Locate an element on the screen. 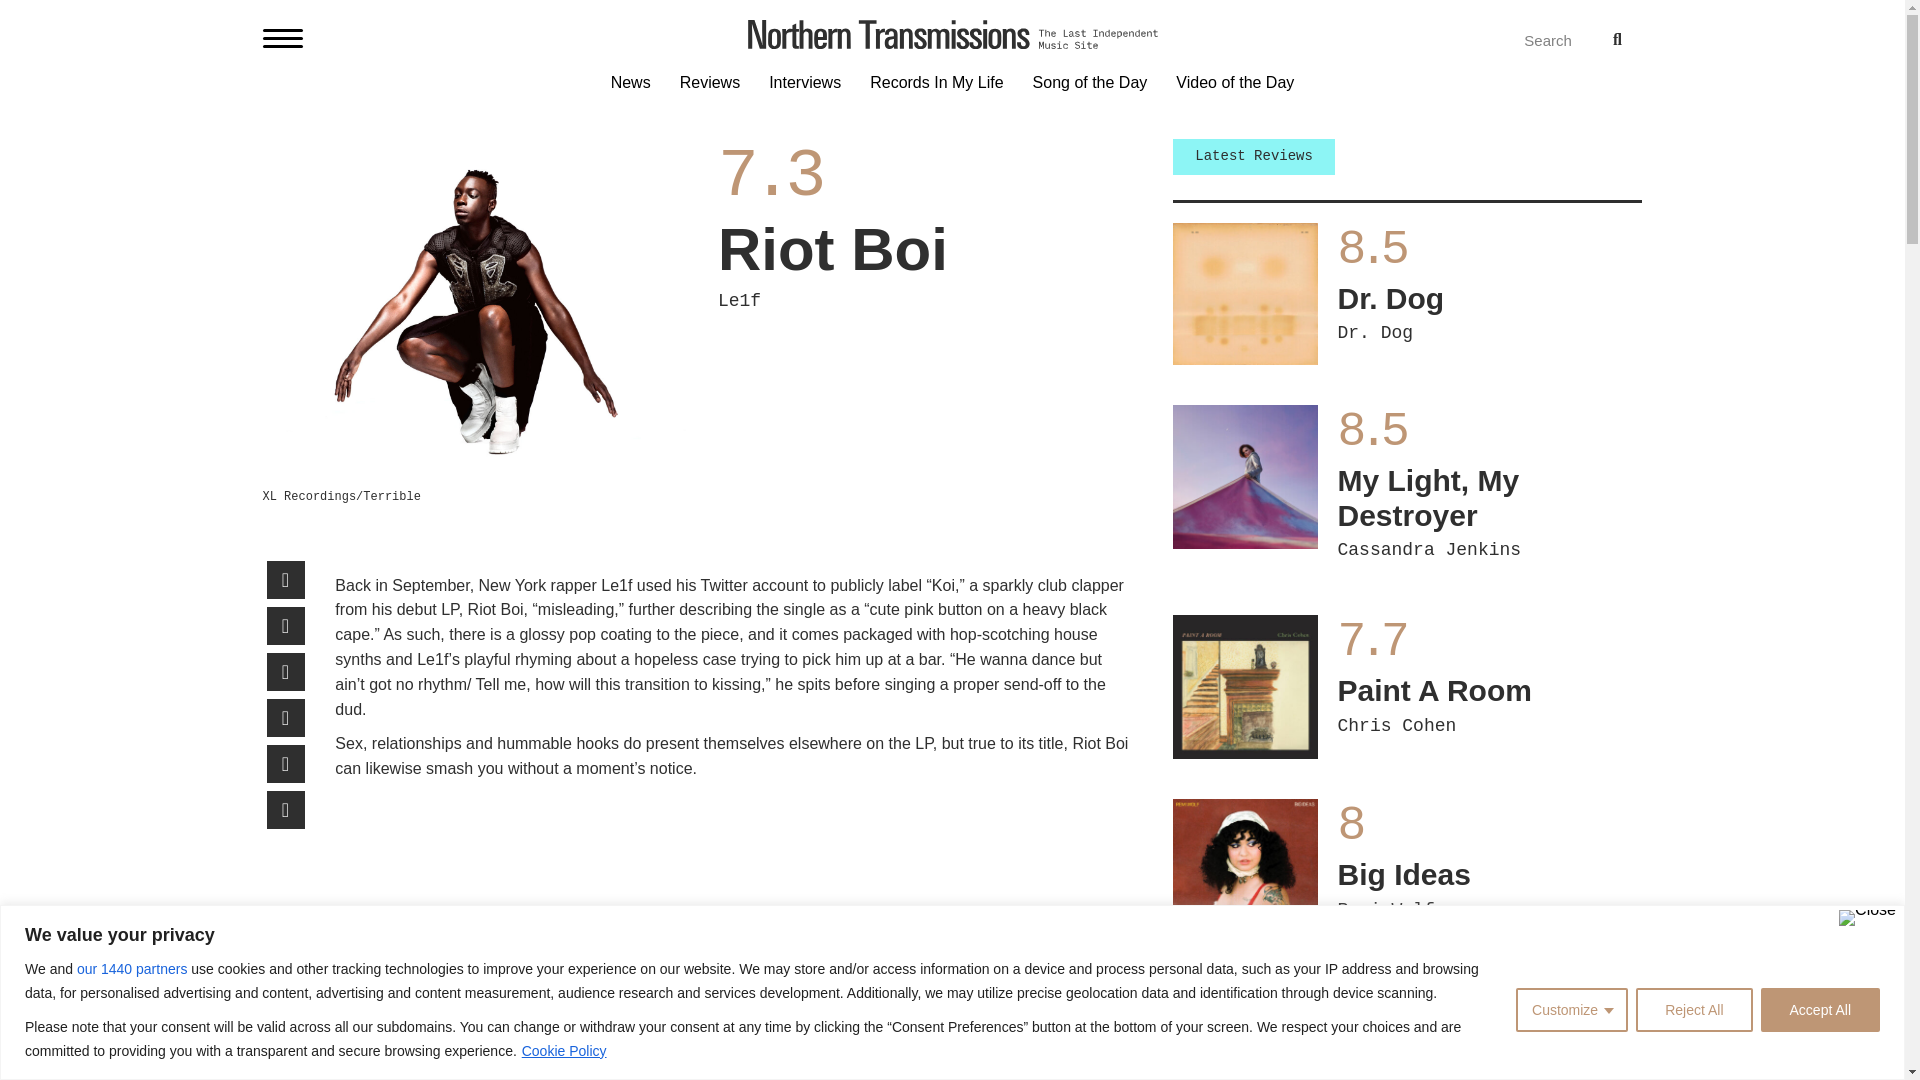 Image resolution: width=1920 pixels, height=1080 pixels. our 1440 partners is located at coordinates (132, 967).